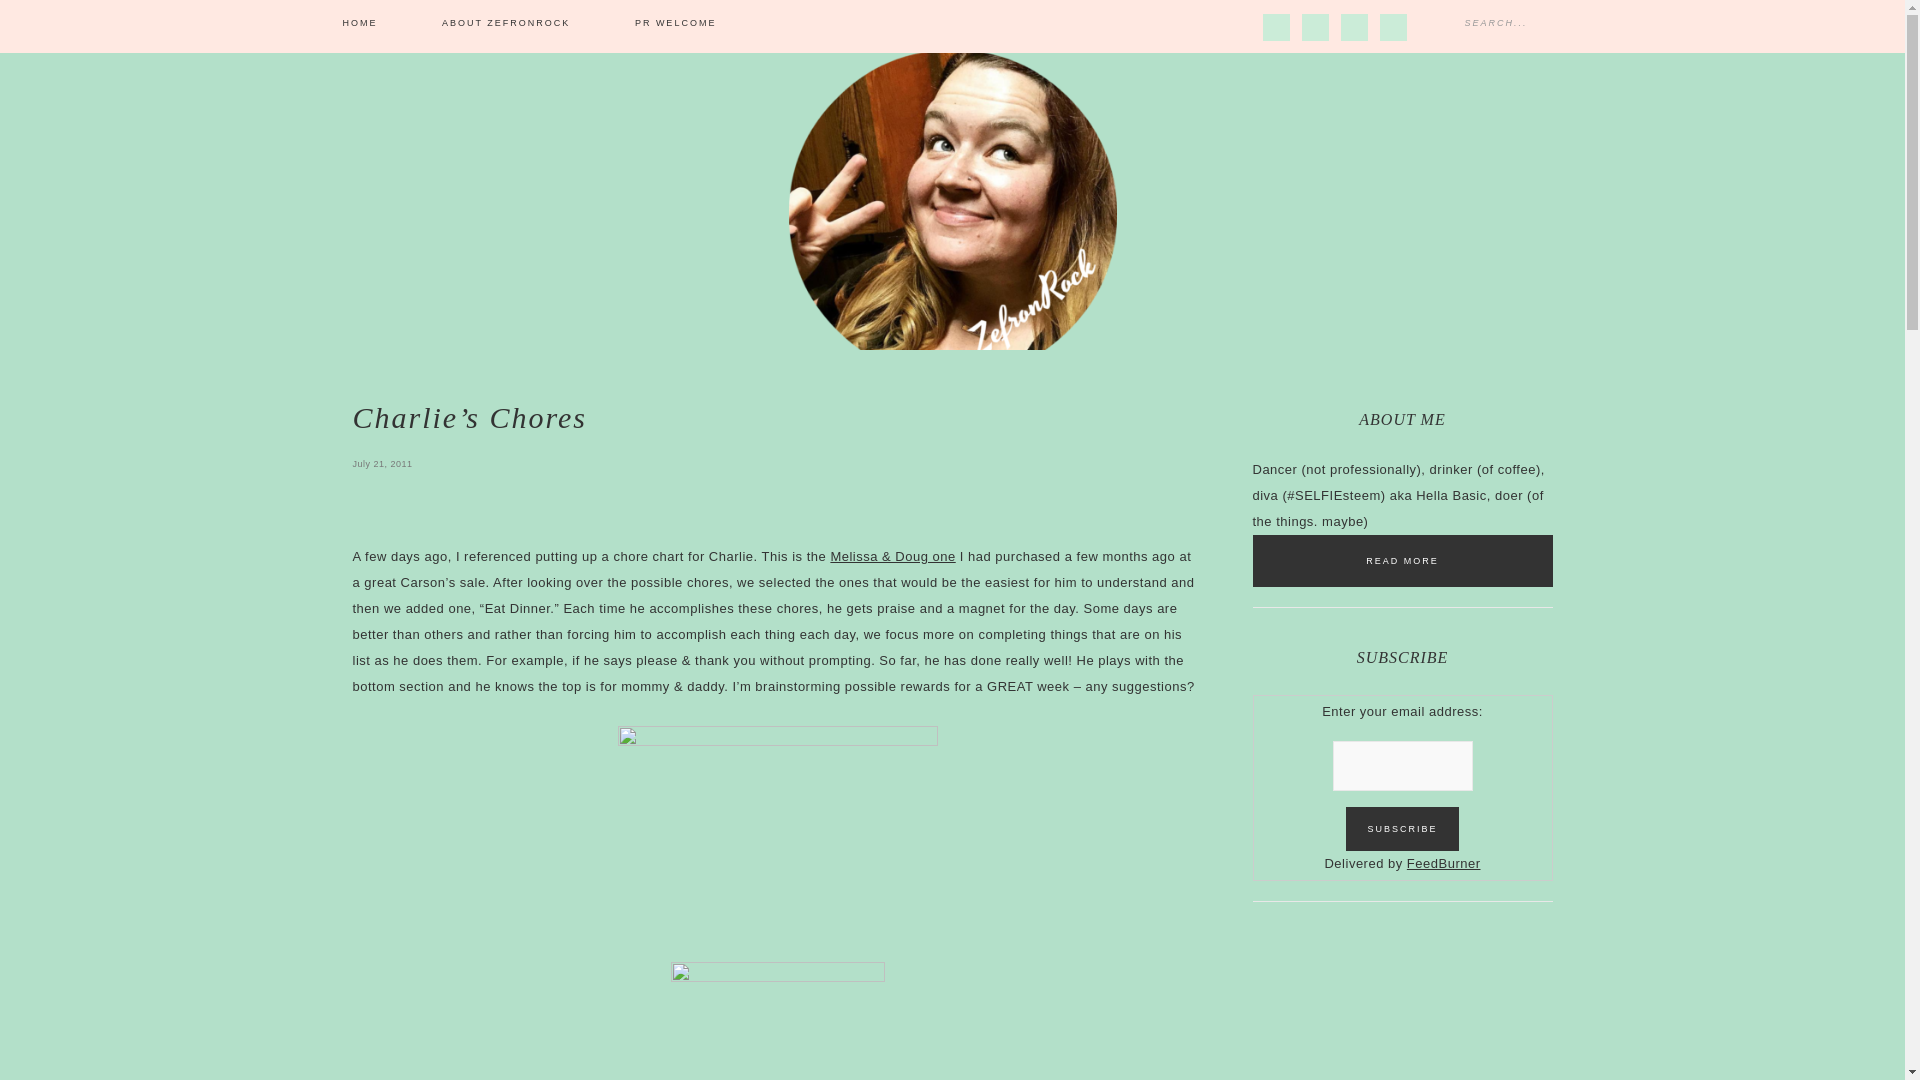 The width and height of the screenshot is (1920, 1080). I want to click on HOME, so click(359, 24).